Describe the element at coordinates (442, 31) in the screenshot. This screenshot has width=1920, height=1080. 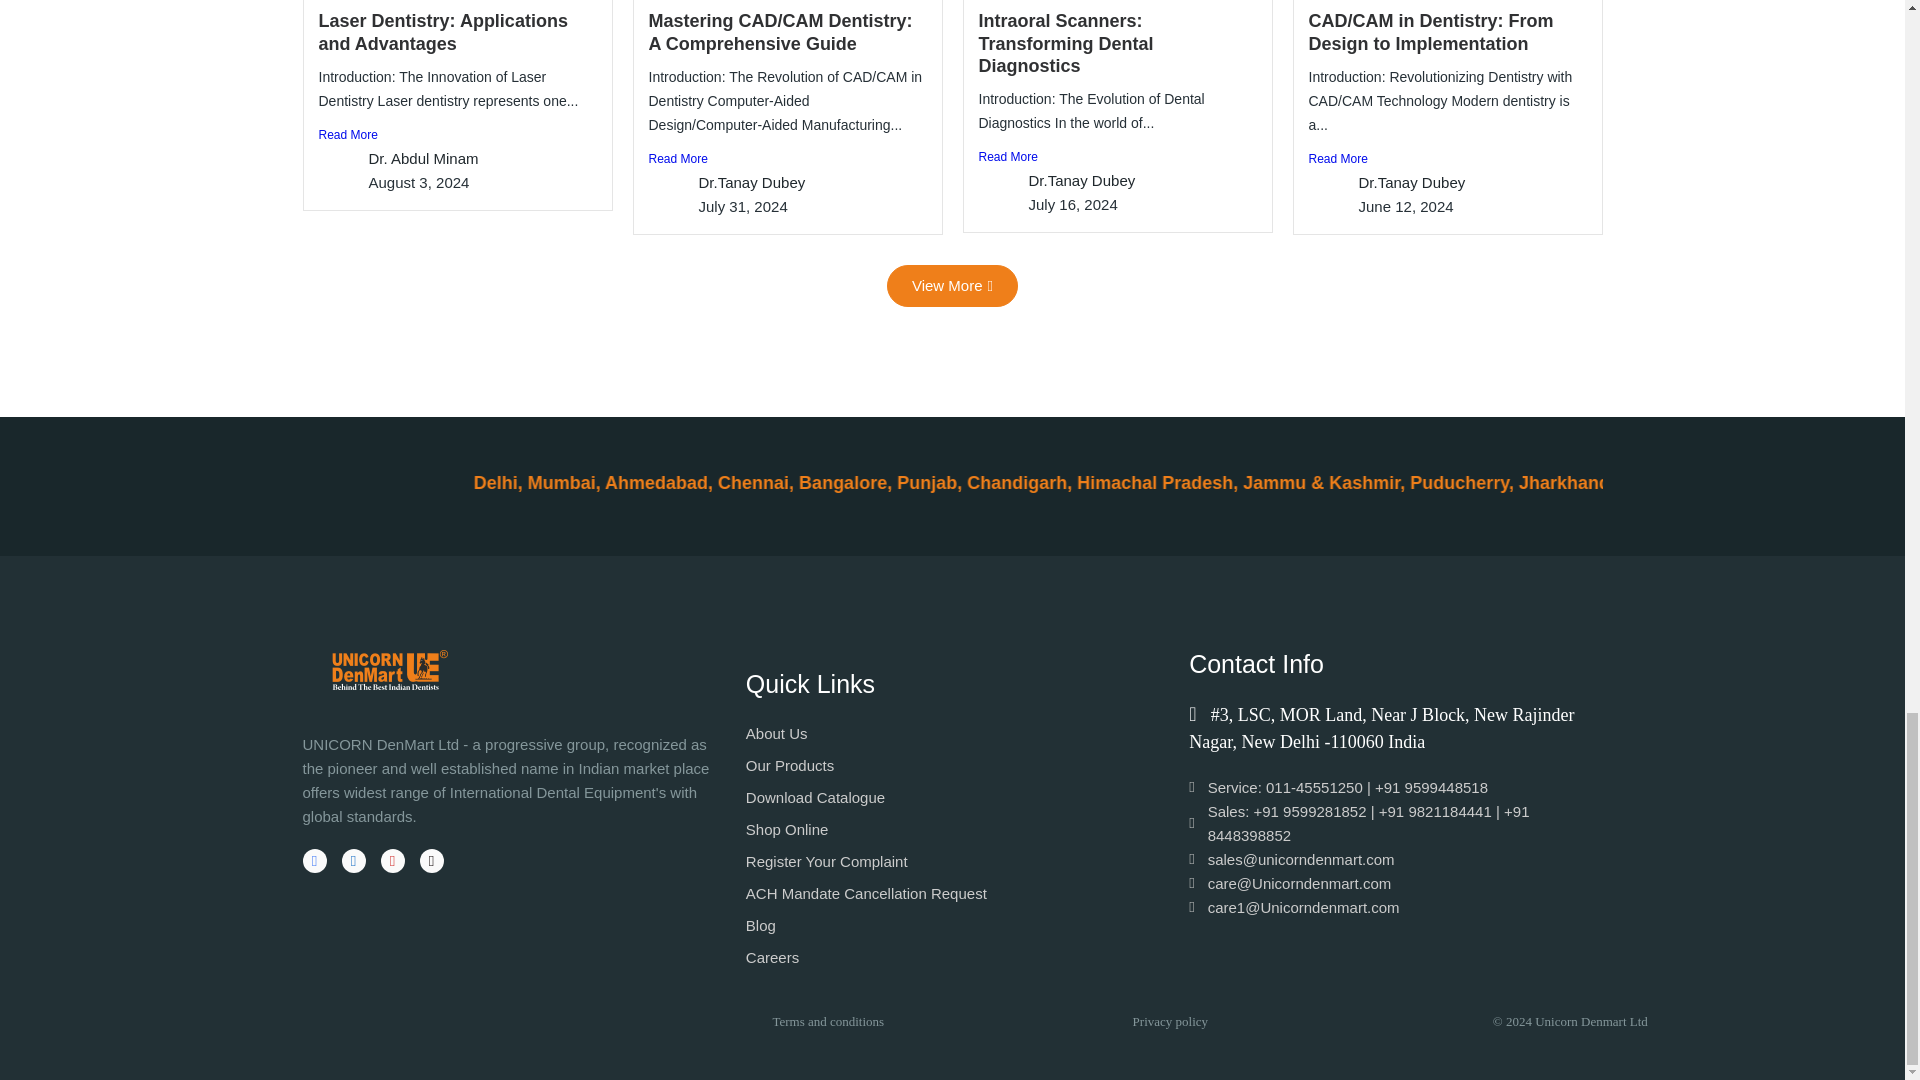
I see `Laser Dentistry: Applications and Advantages` at that location.